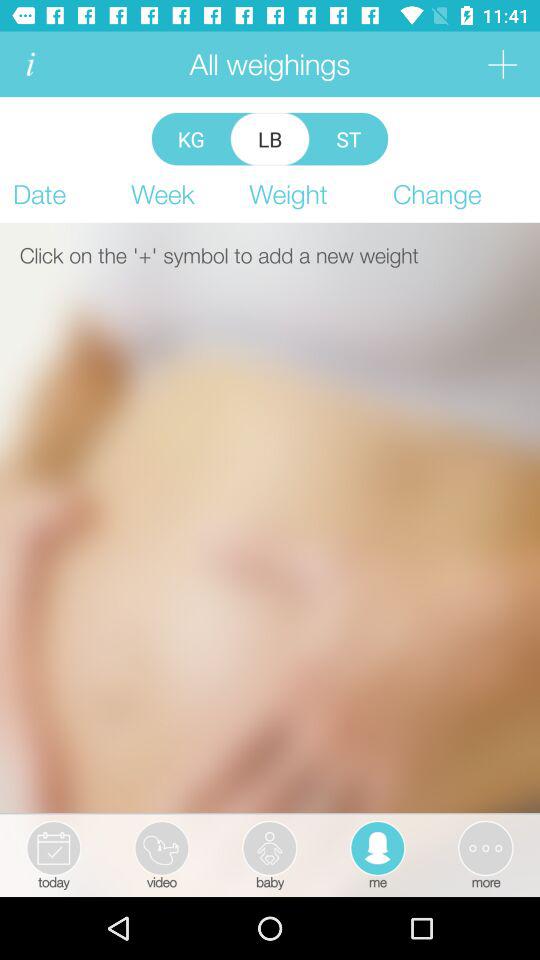 The height and width of the screenshot is (960, 540). What do you see at coordinates (270, 138) in the screenshot?
I see `press icon next to kg radio button` at bounding box center [270, 138].